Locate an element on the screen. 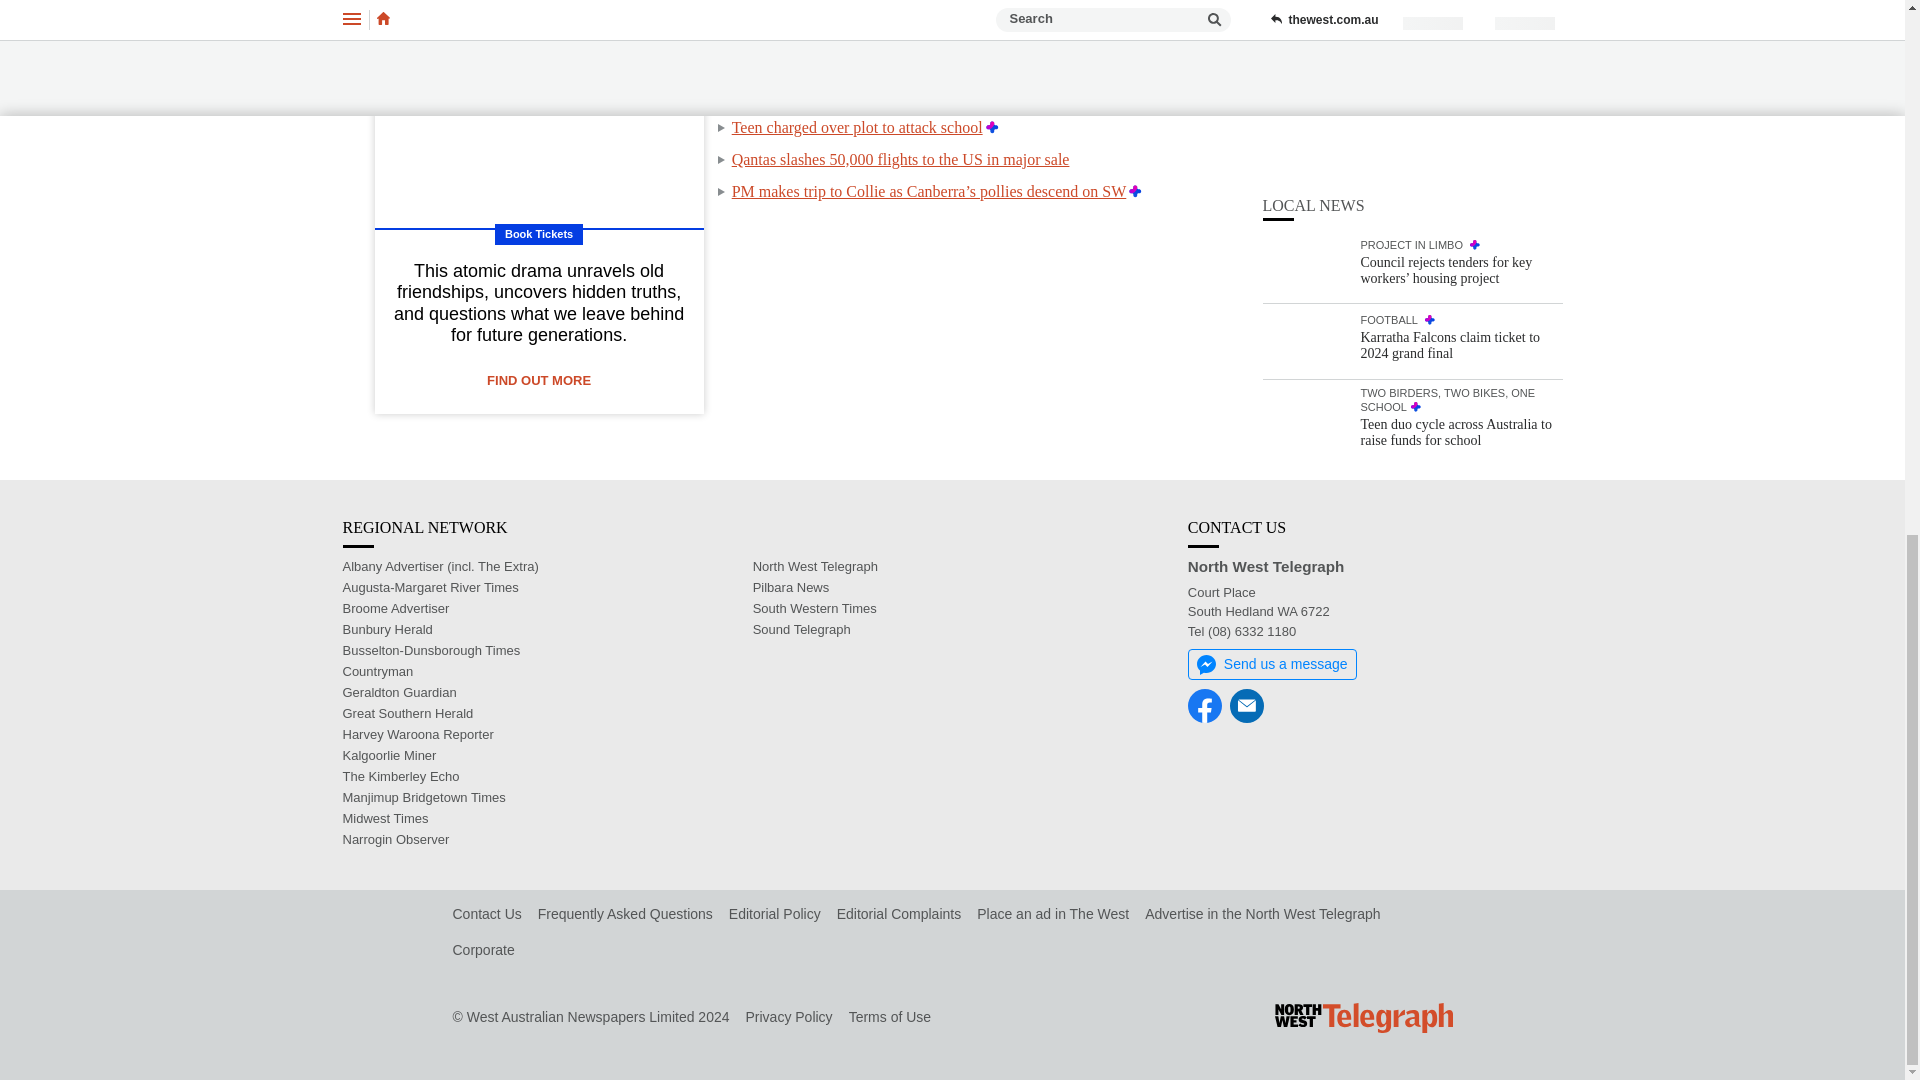 The height and width of the screenshot is (1080, 1920). Premium is located at coordinates (1089, 30).